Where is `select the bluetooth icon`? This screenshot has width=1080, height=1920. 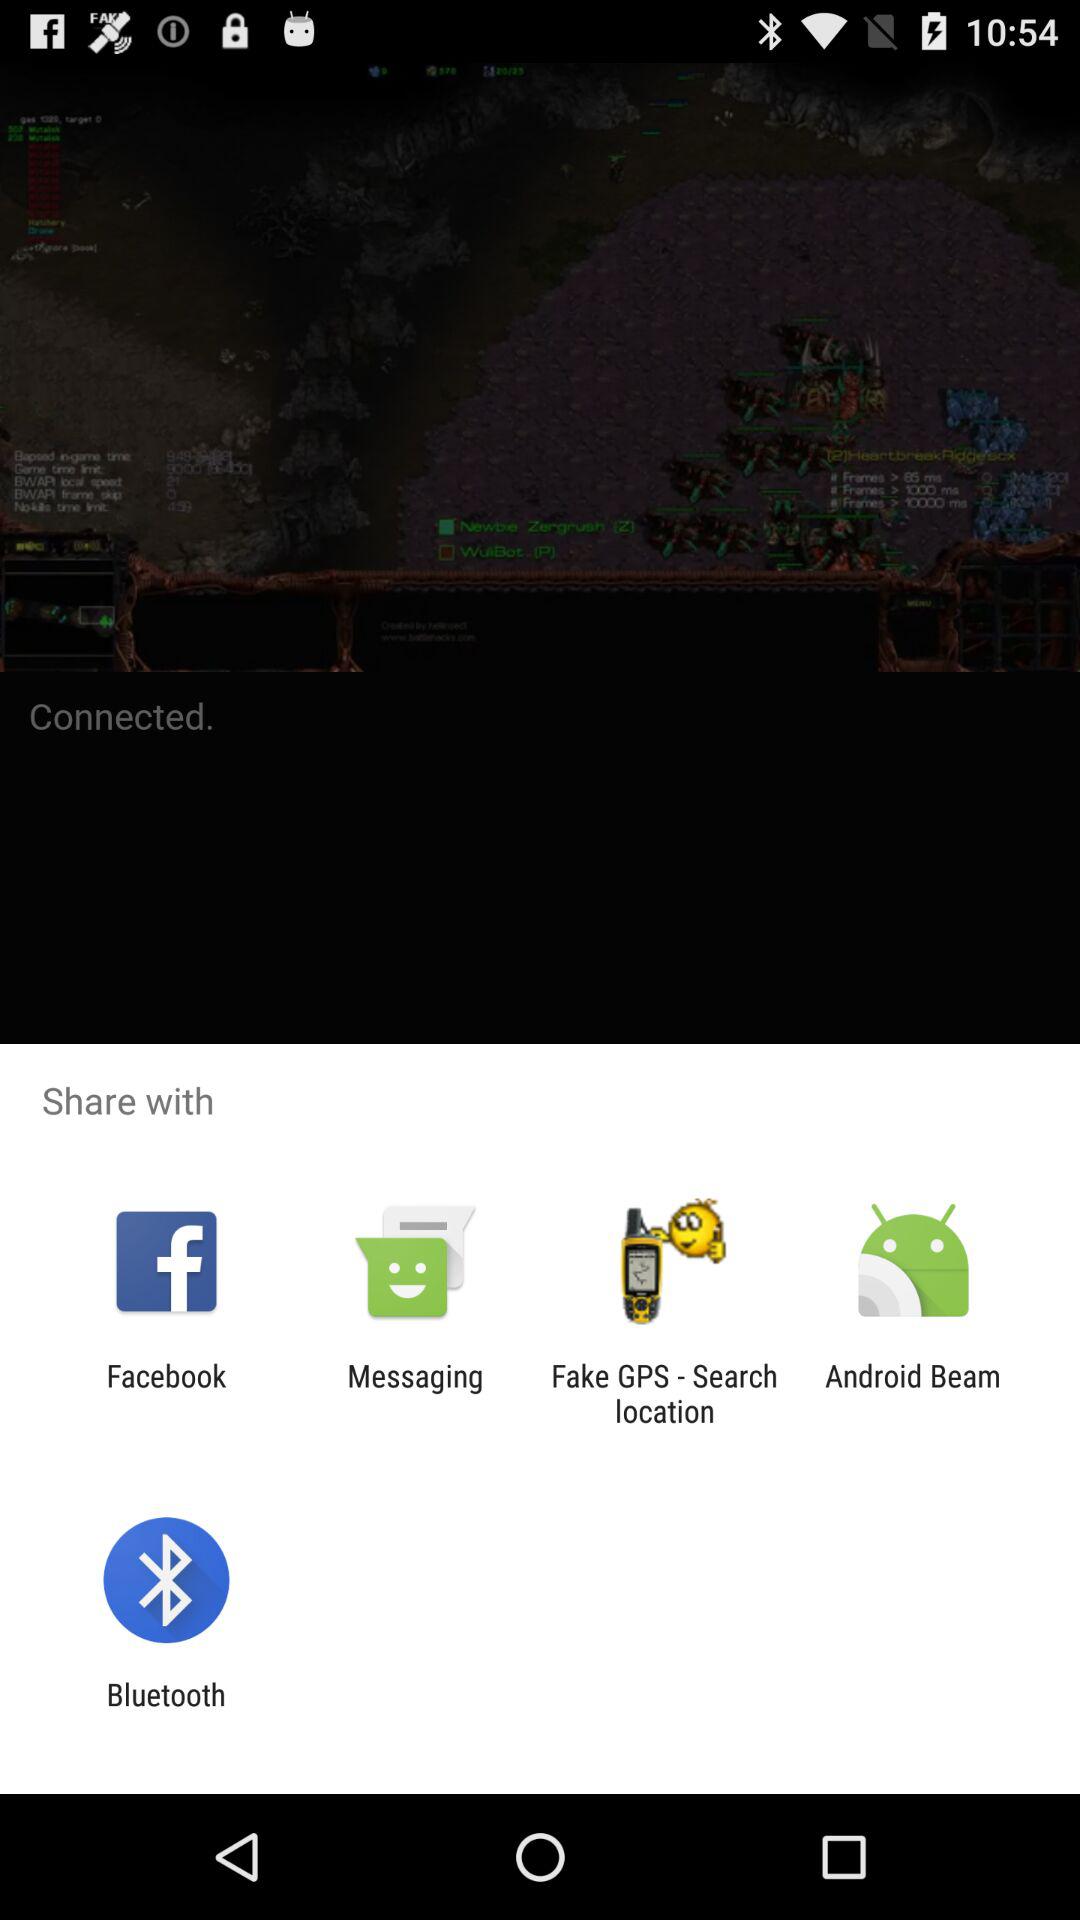 select the bluetooth icon is located at coordinates (166, 1712).